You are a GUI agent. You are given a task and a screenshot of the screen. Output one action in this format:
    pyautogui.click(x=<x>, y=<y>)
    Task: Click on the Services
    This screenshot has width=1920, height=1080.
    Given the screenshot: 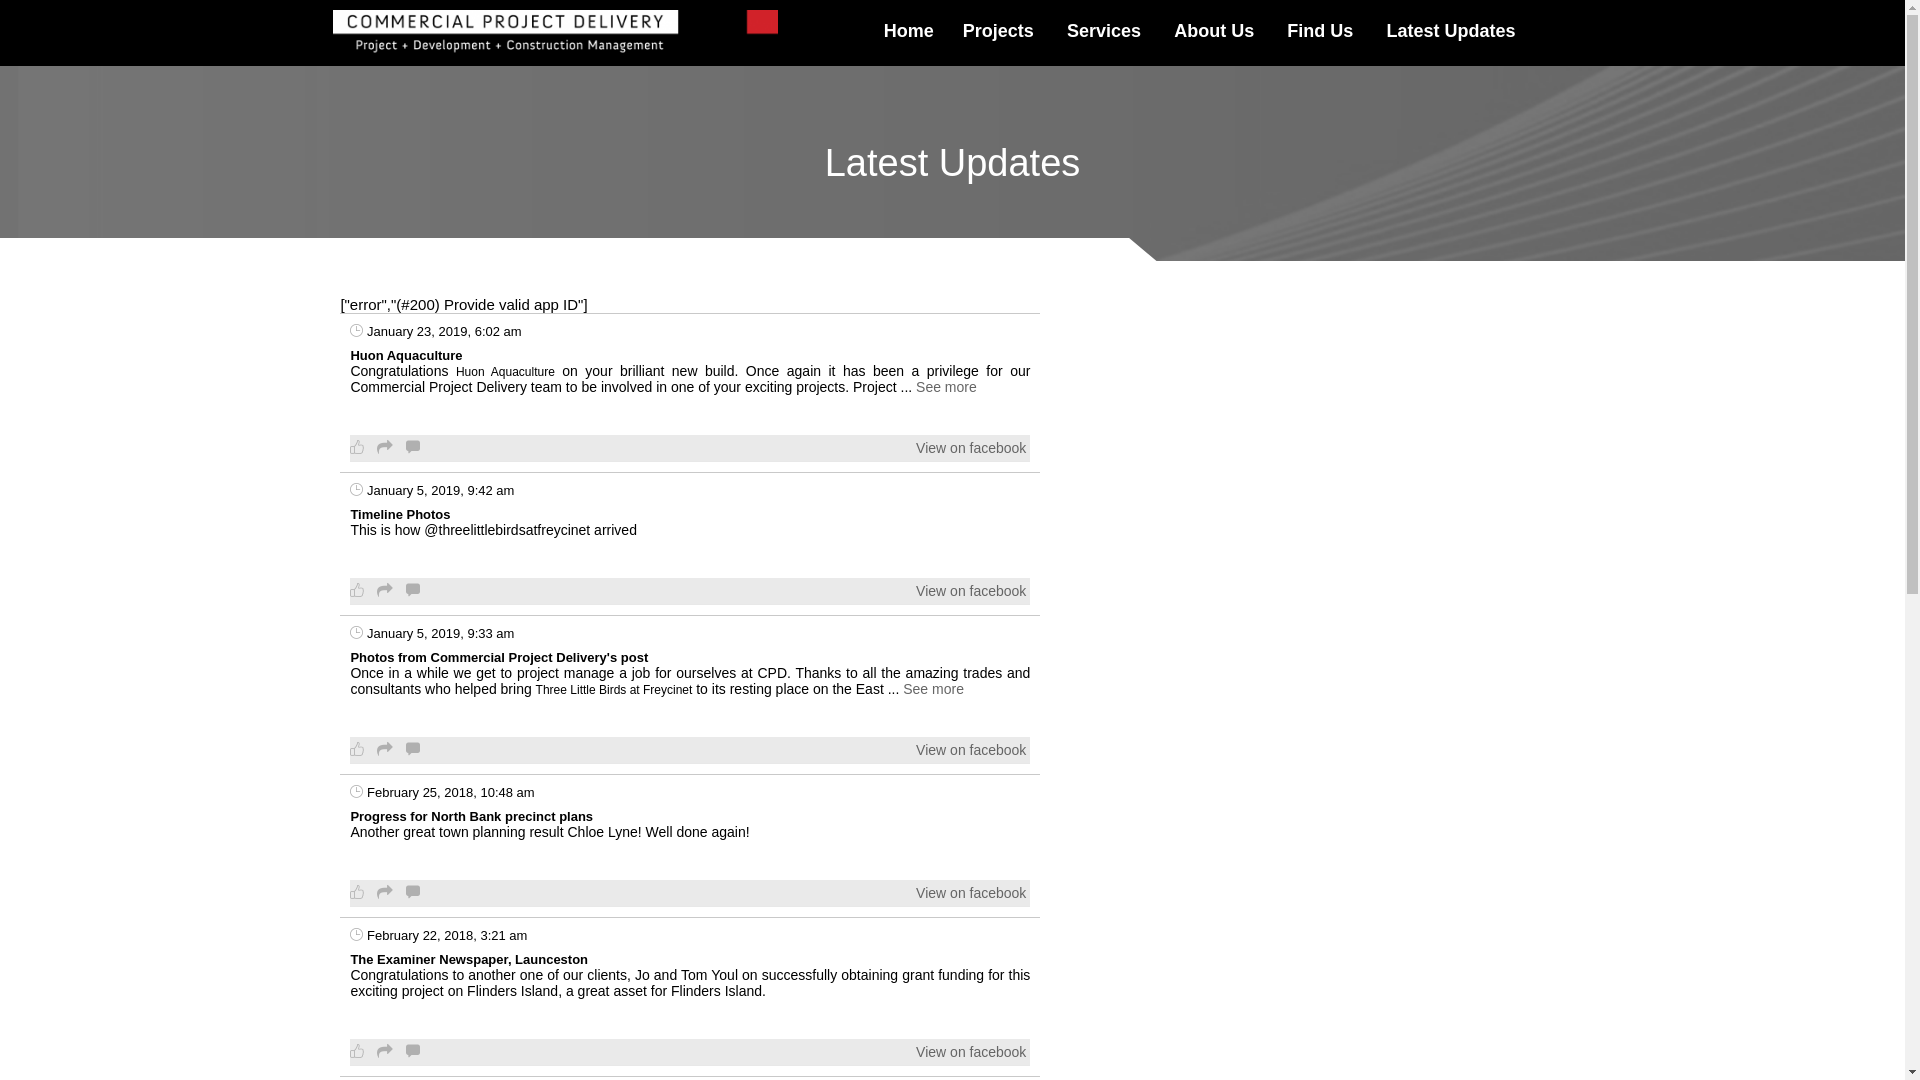 What is the action you would take?
    pyautogui.click(x=1104, y=32)
    